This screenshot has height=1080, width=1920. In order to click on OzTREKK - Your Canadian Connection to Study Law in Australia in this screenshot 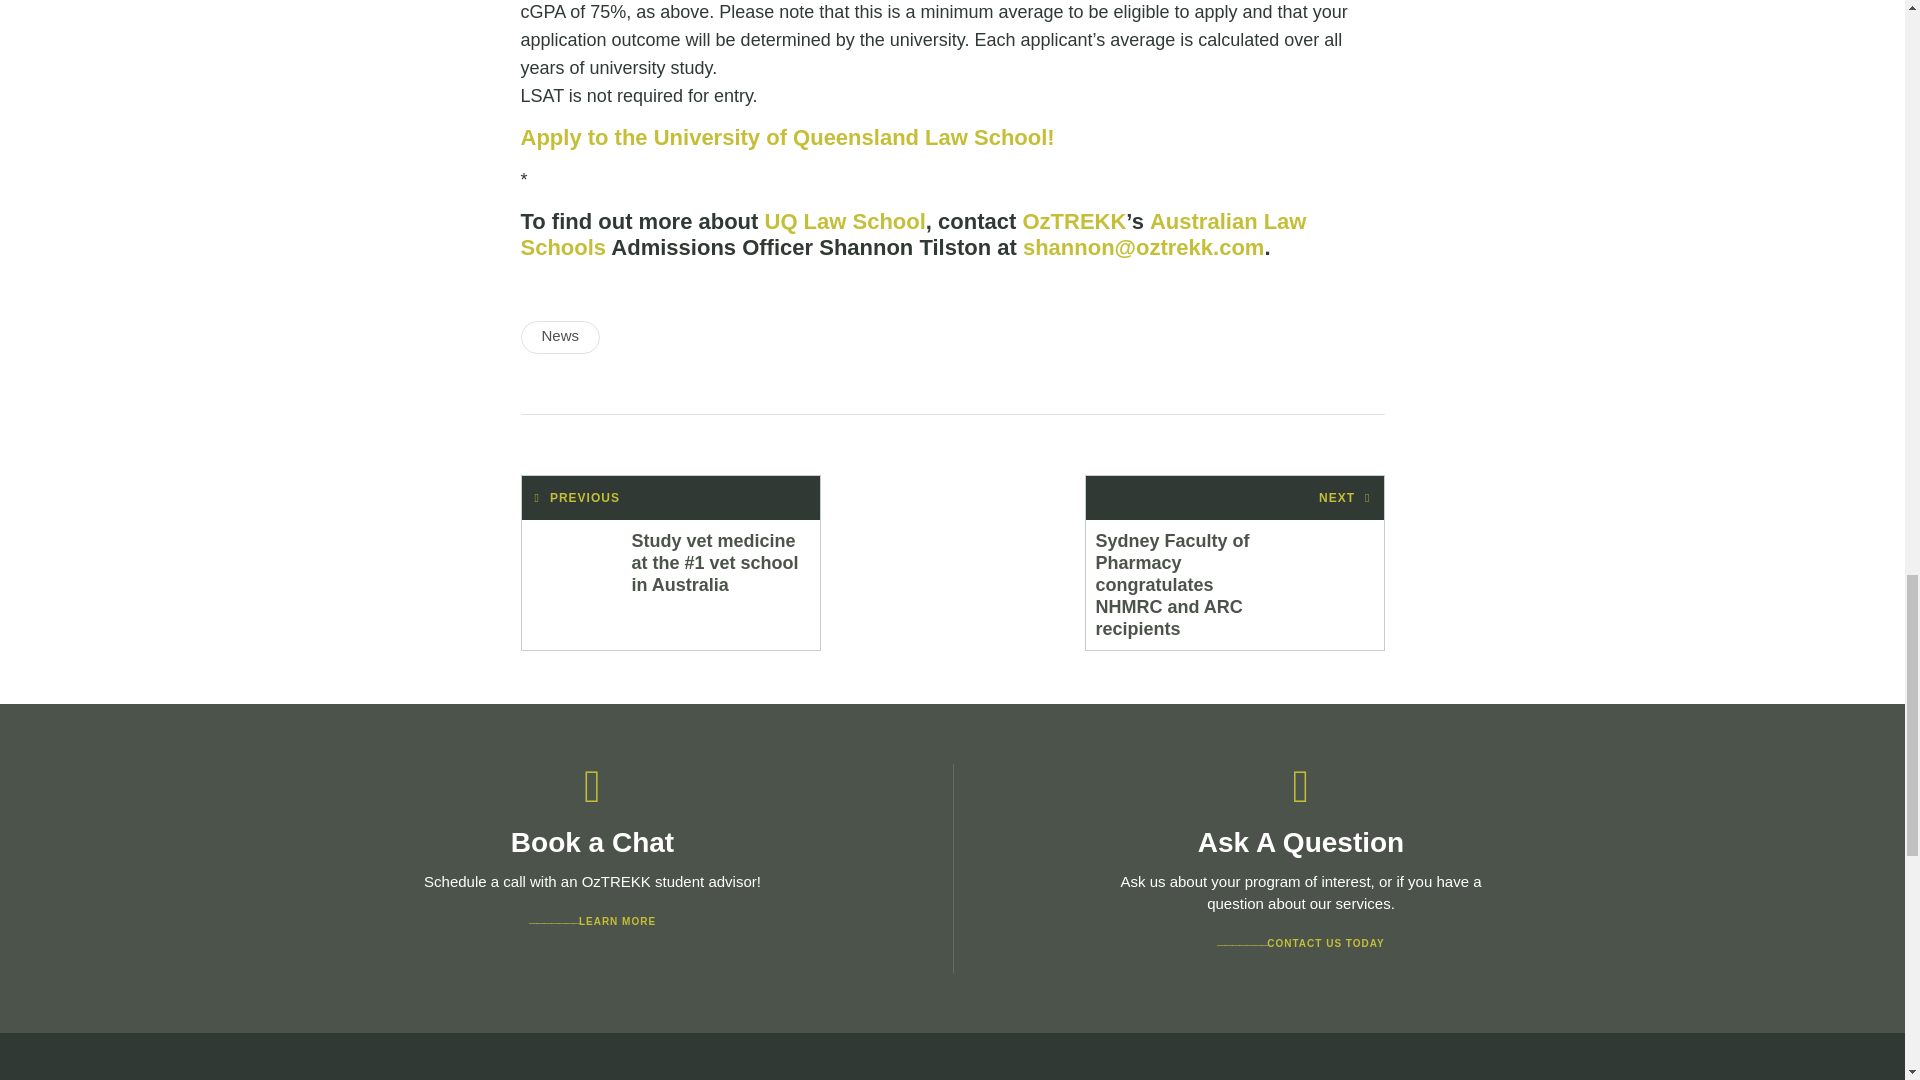, I will do `click(1073, 222)`.